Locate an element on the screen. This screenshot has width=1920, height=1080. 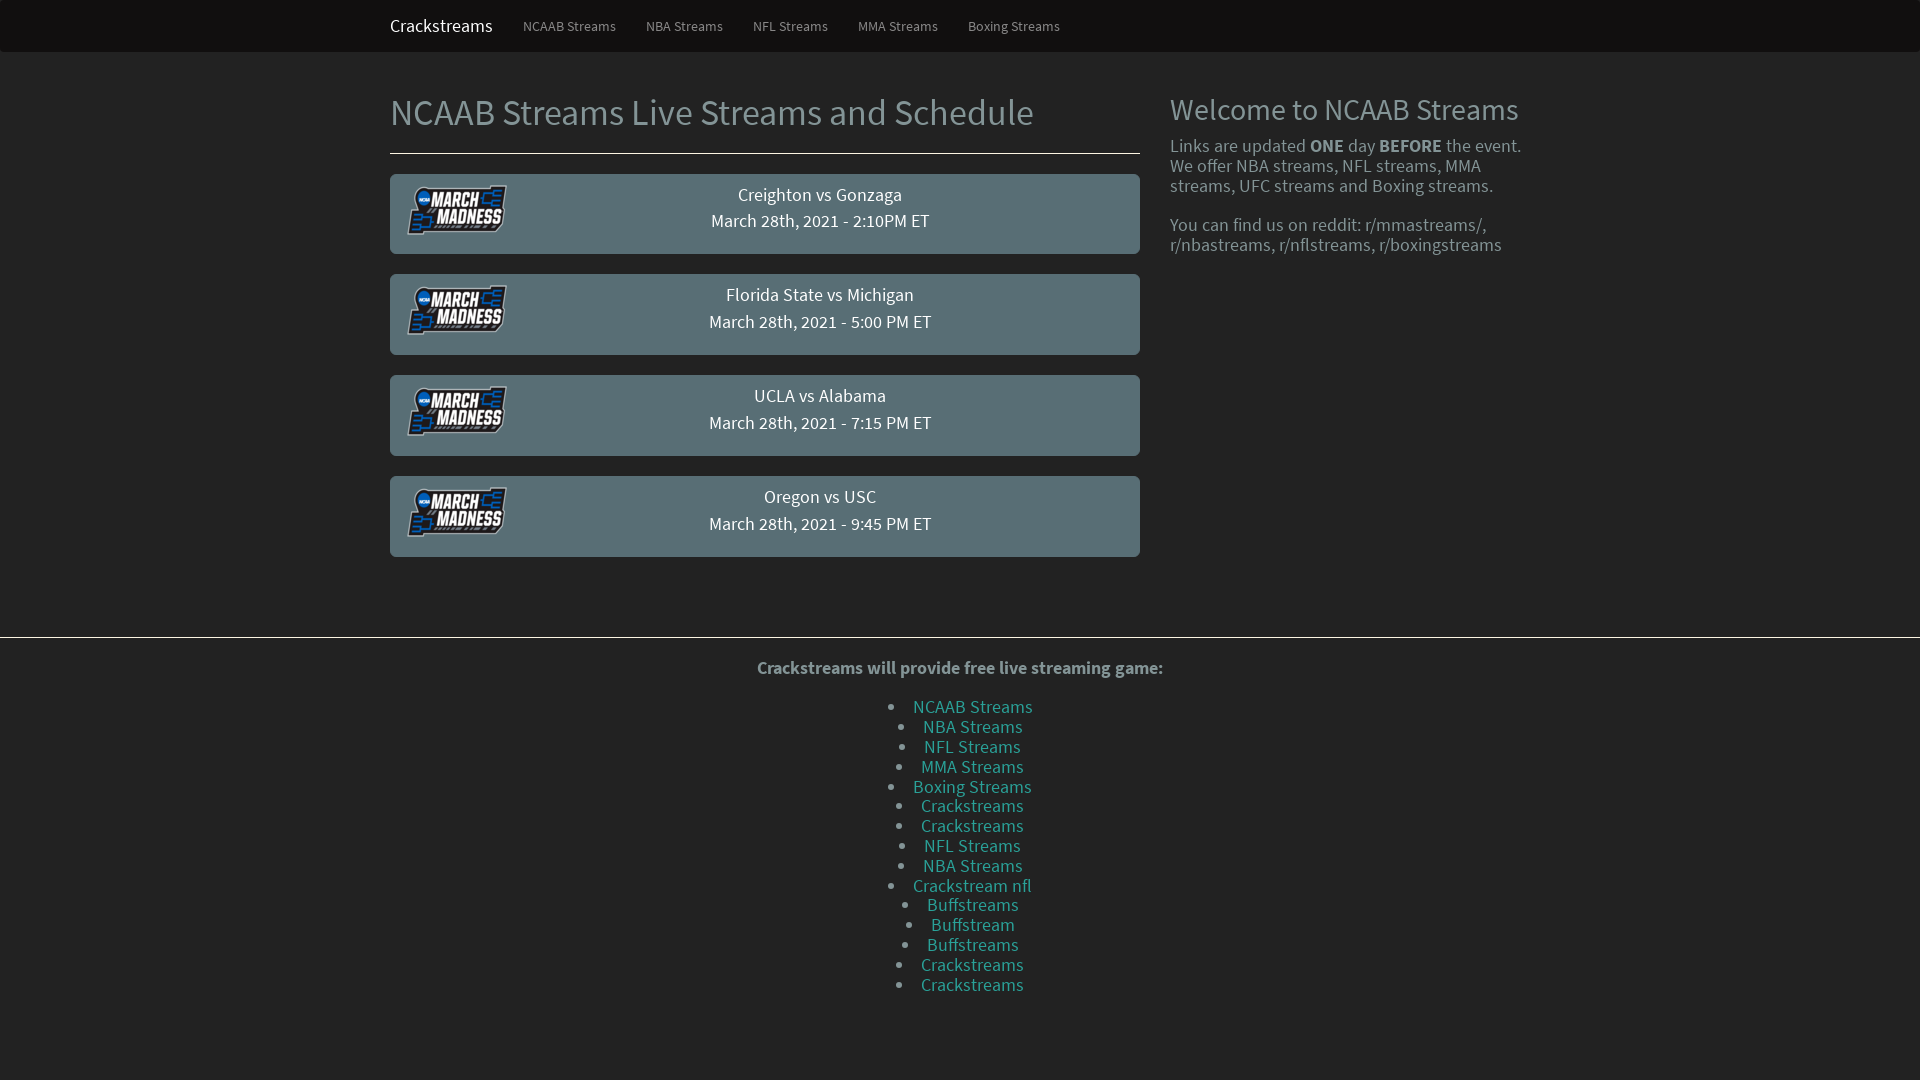
Crackstreams is located at coordinates (972, 964).